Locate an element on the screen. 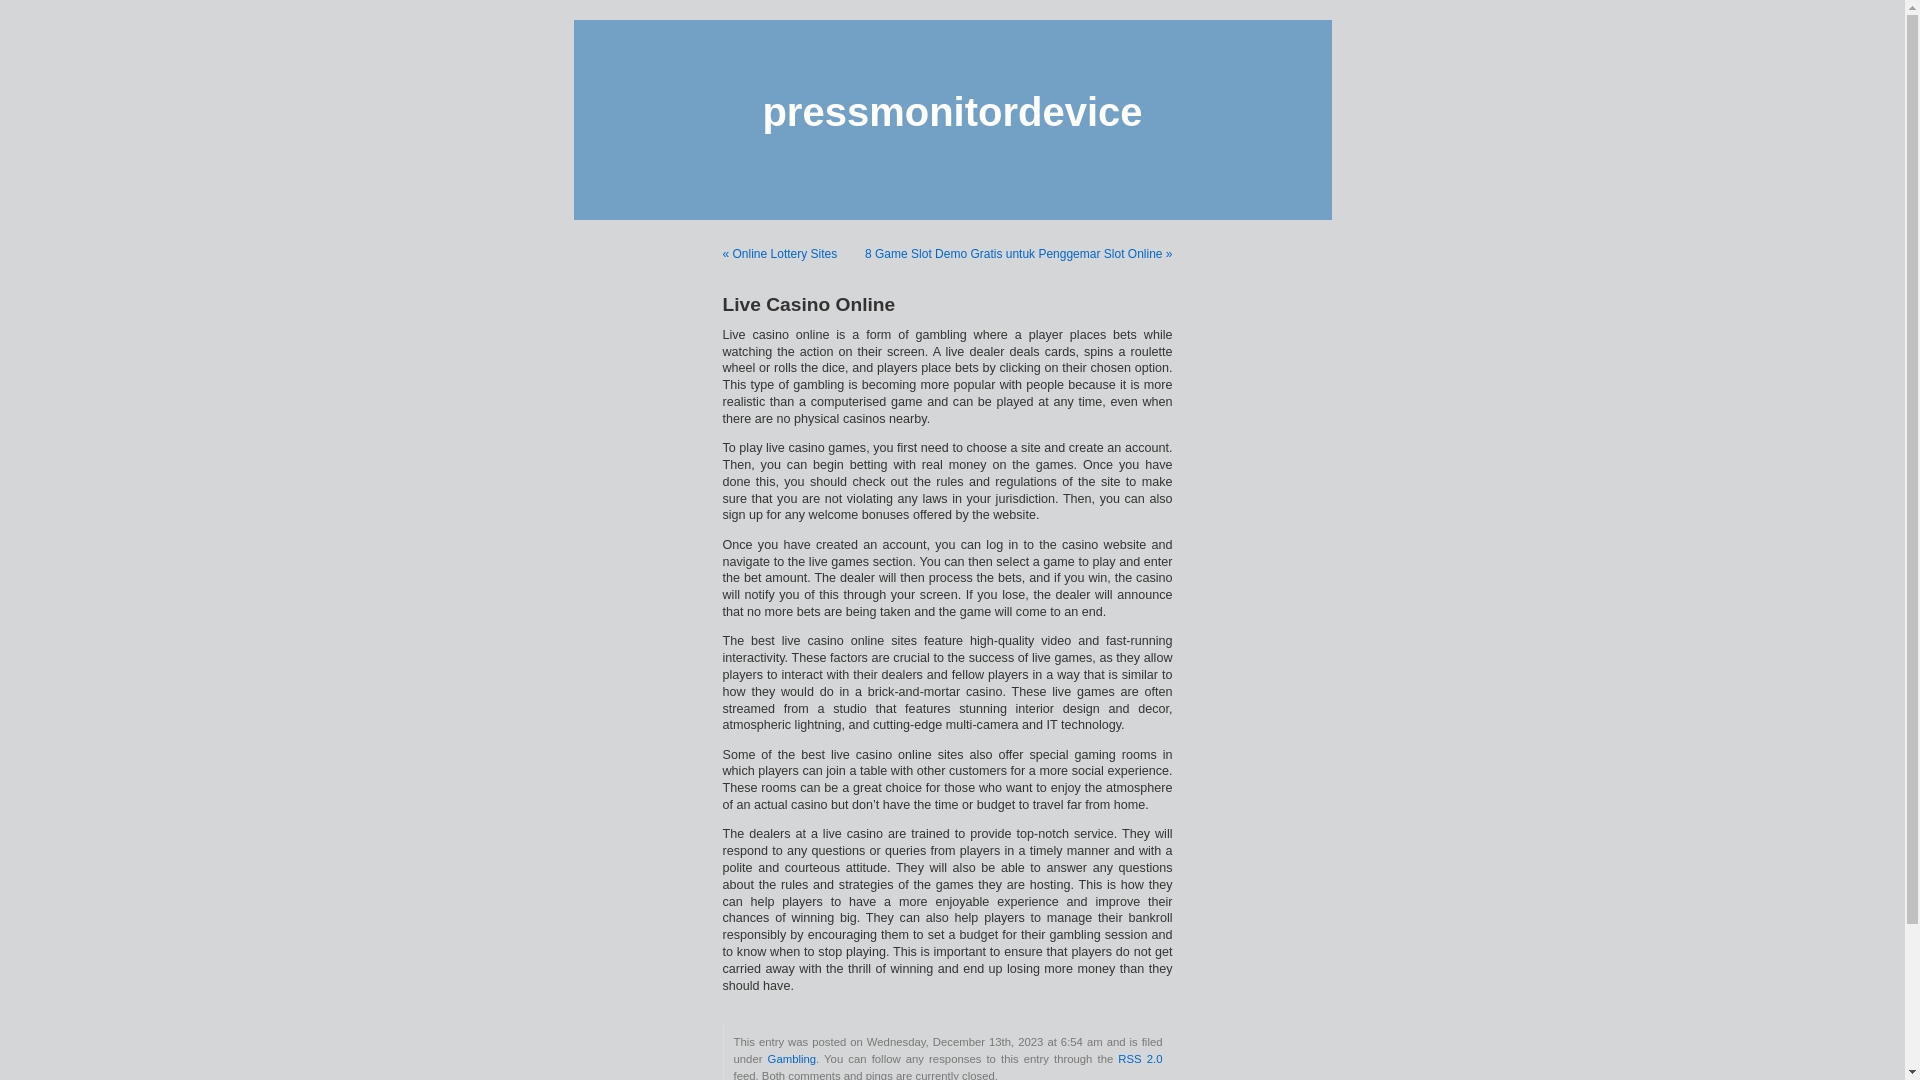 This screenshot has width=1920, height=1080. pressmonitordevice is located at coordinates (952, 111).